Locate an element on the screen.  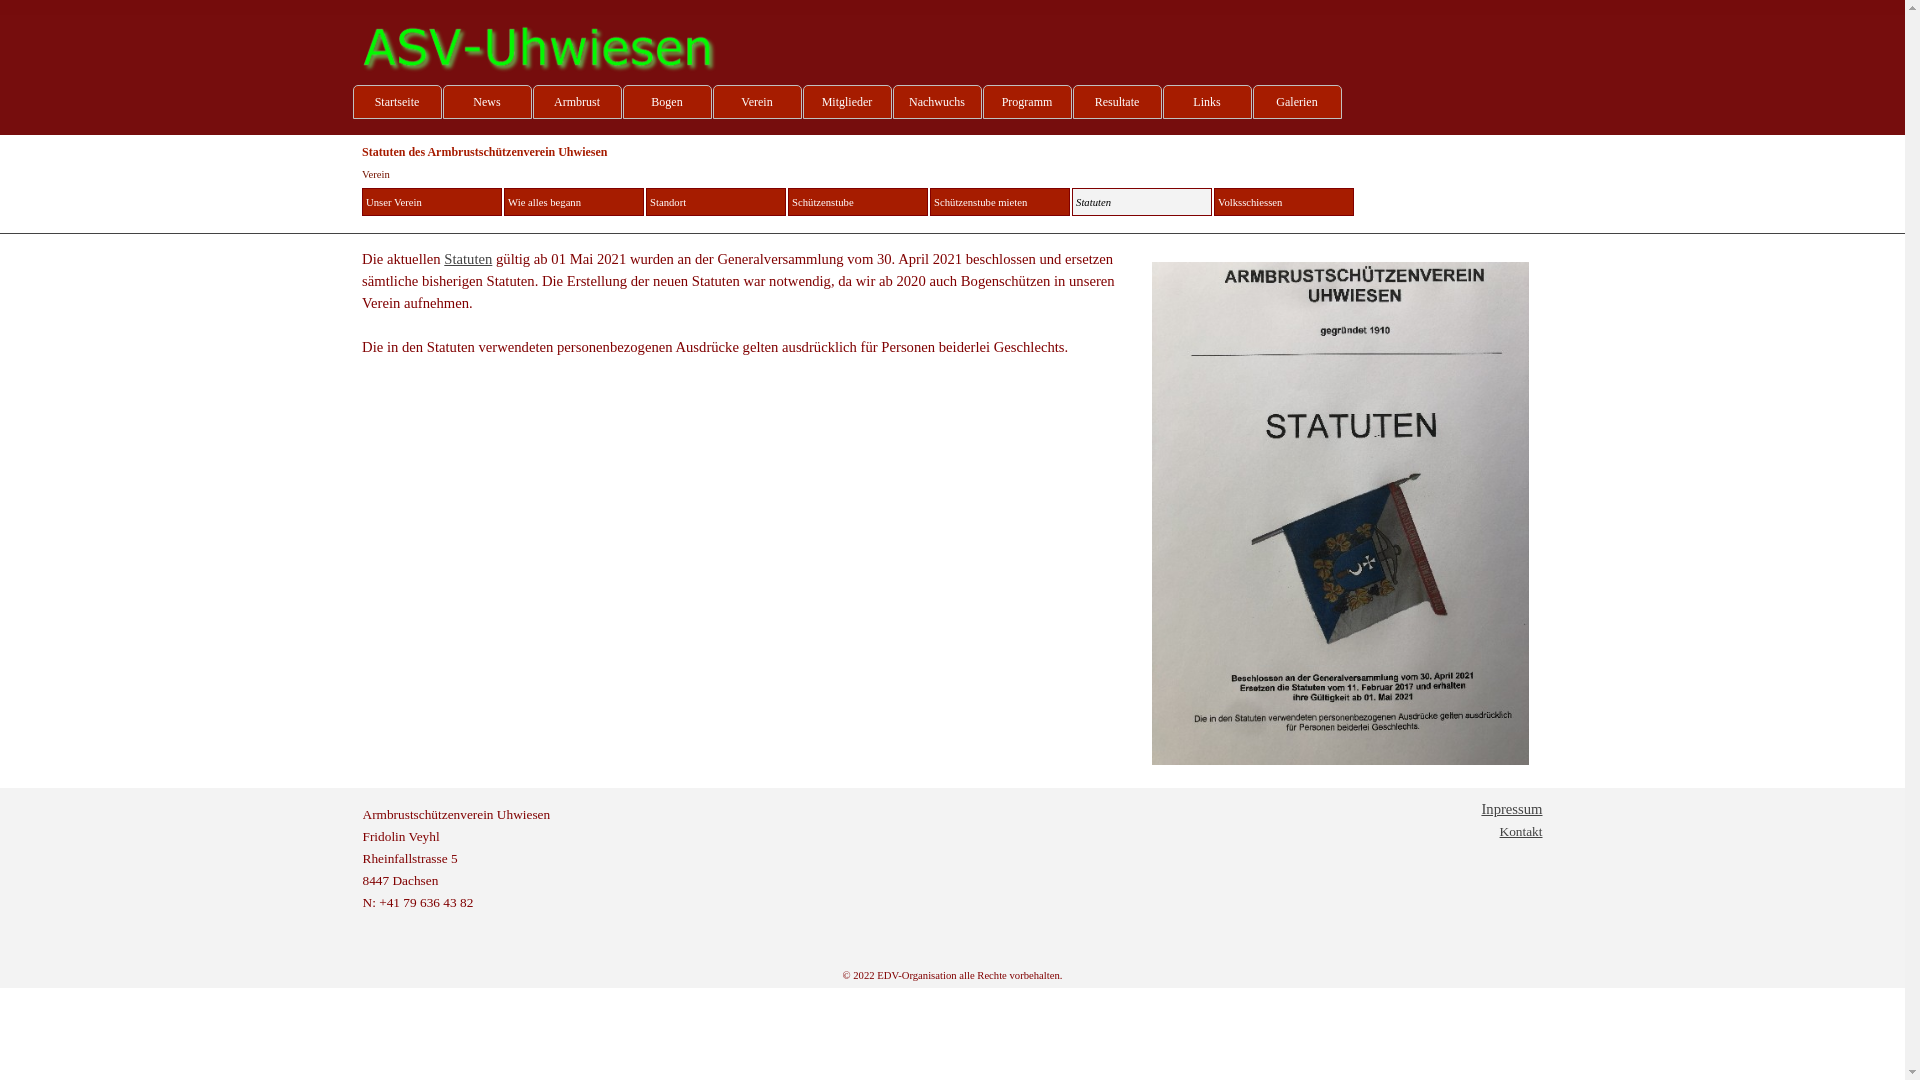
Mitglieder is located at coordinates (846, 102).